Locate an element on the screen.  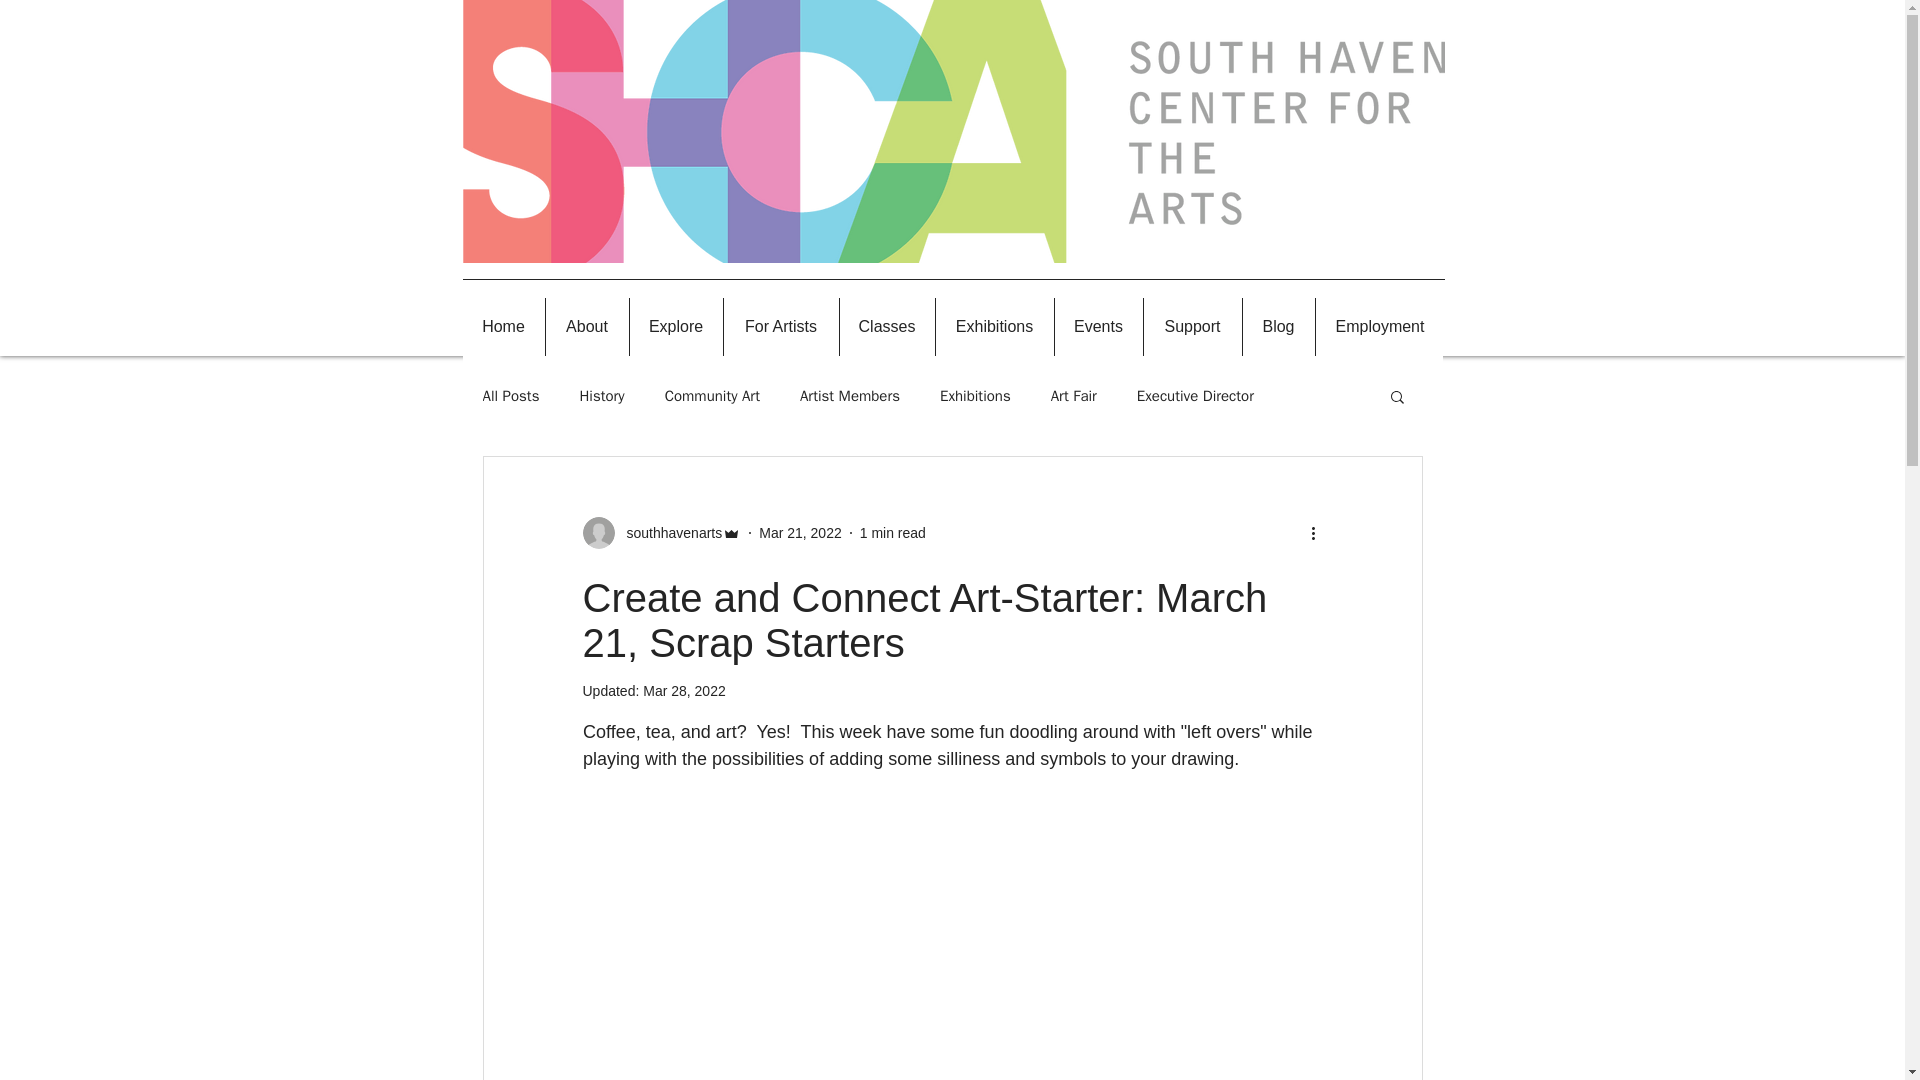
History is located at coordinates (602, 395).